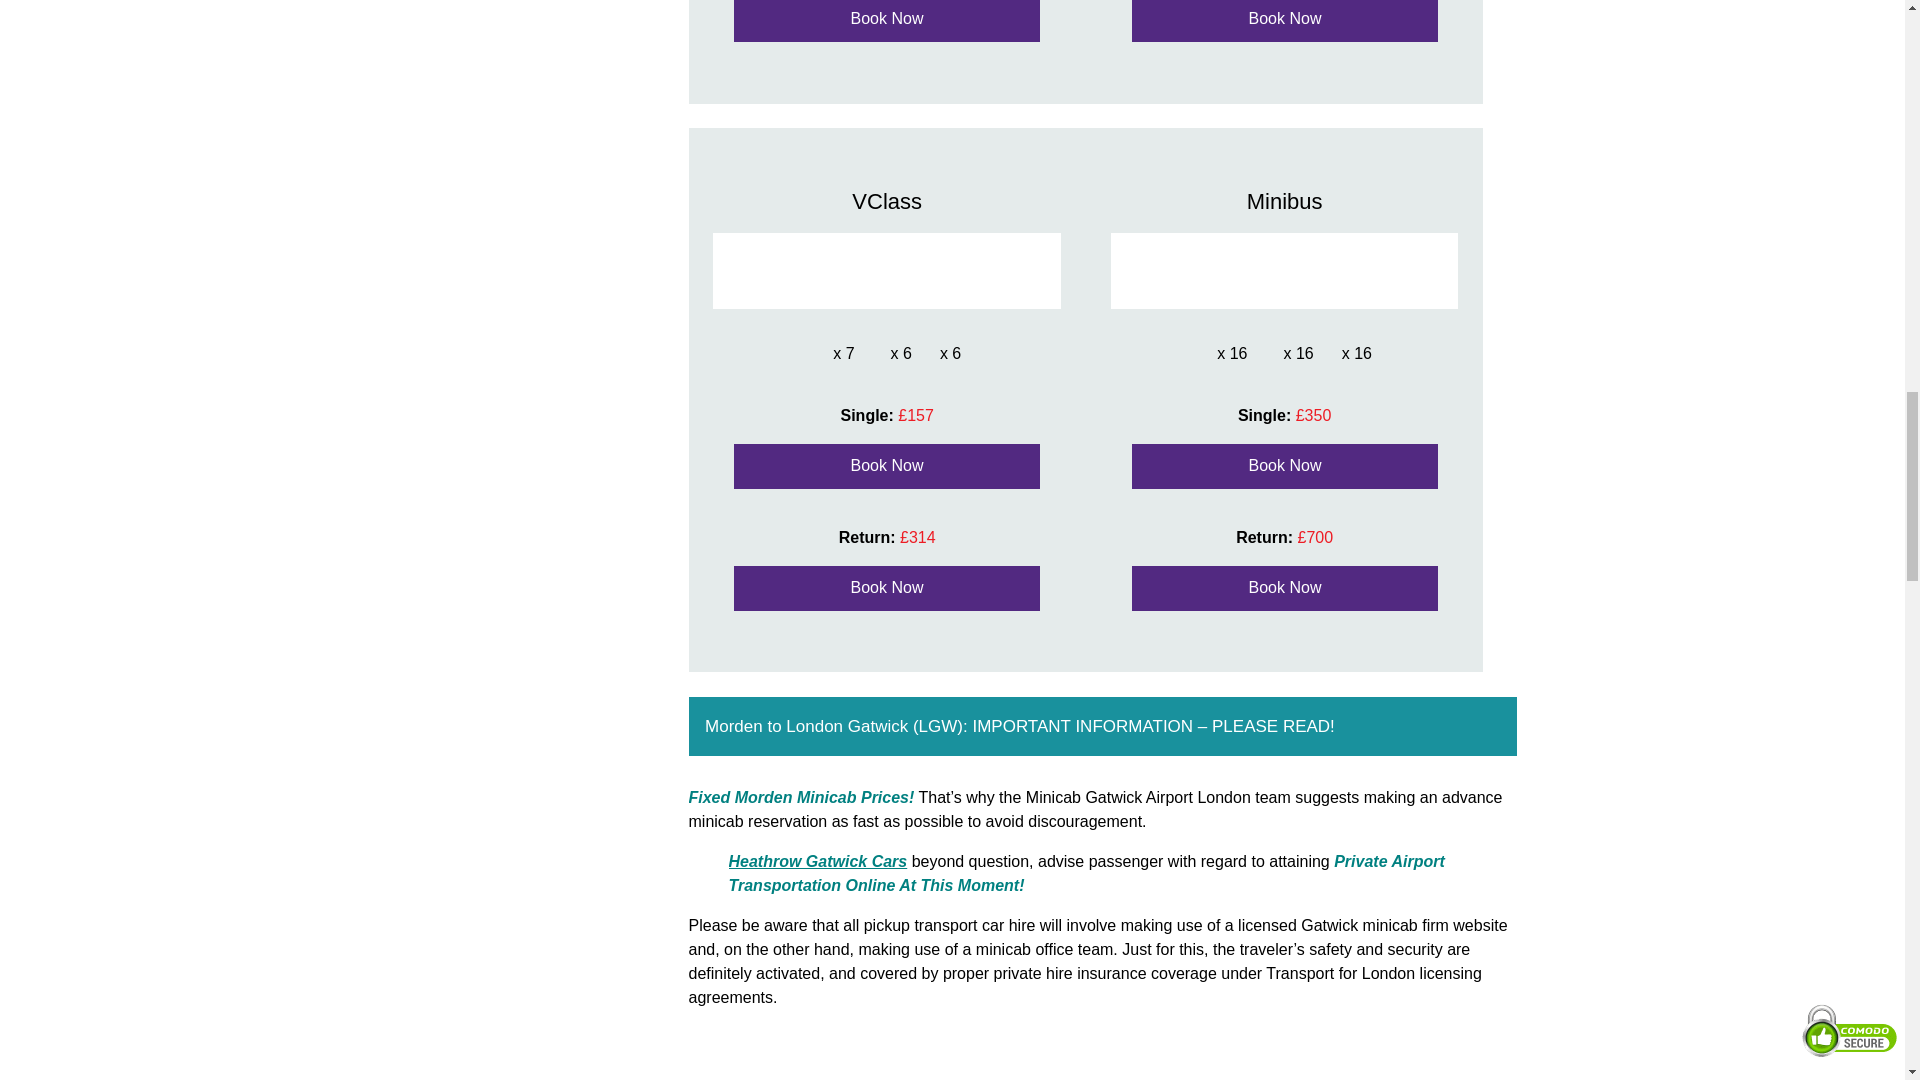  What do you see at coordinates (886, 466) in the screenshot?
I see `Book Now` at bounding box center [886, 466].